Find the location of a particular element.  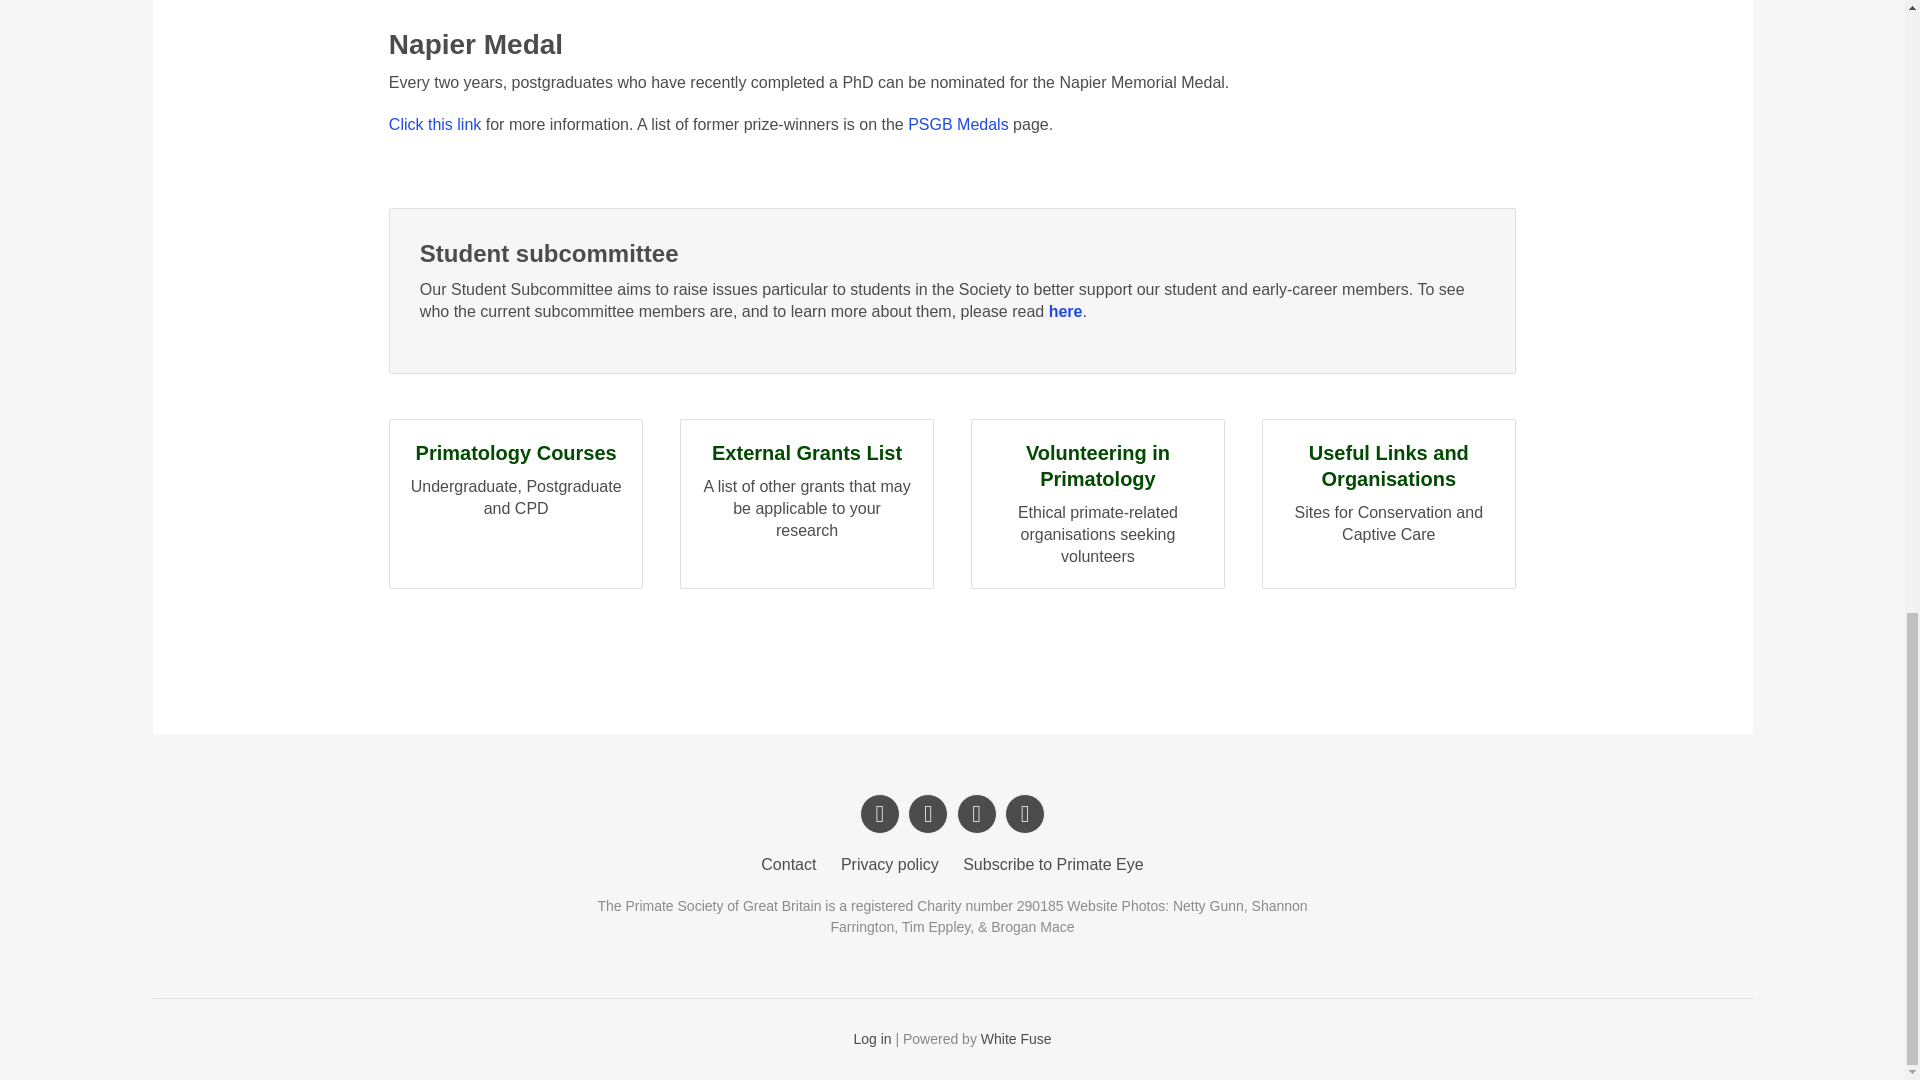

Contact is located at coordinates (1054, 864).